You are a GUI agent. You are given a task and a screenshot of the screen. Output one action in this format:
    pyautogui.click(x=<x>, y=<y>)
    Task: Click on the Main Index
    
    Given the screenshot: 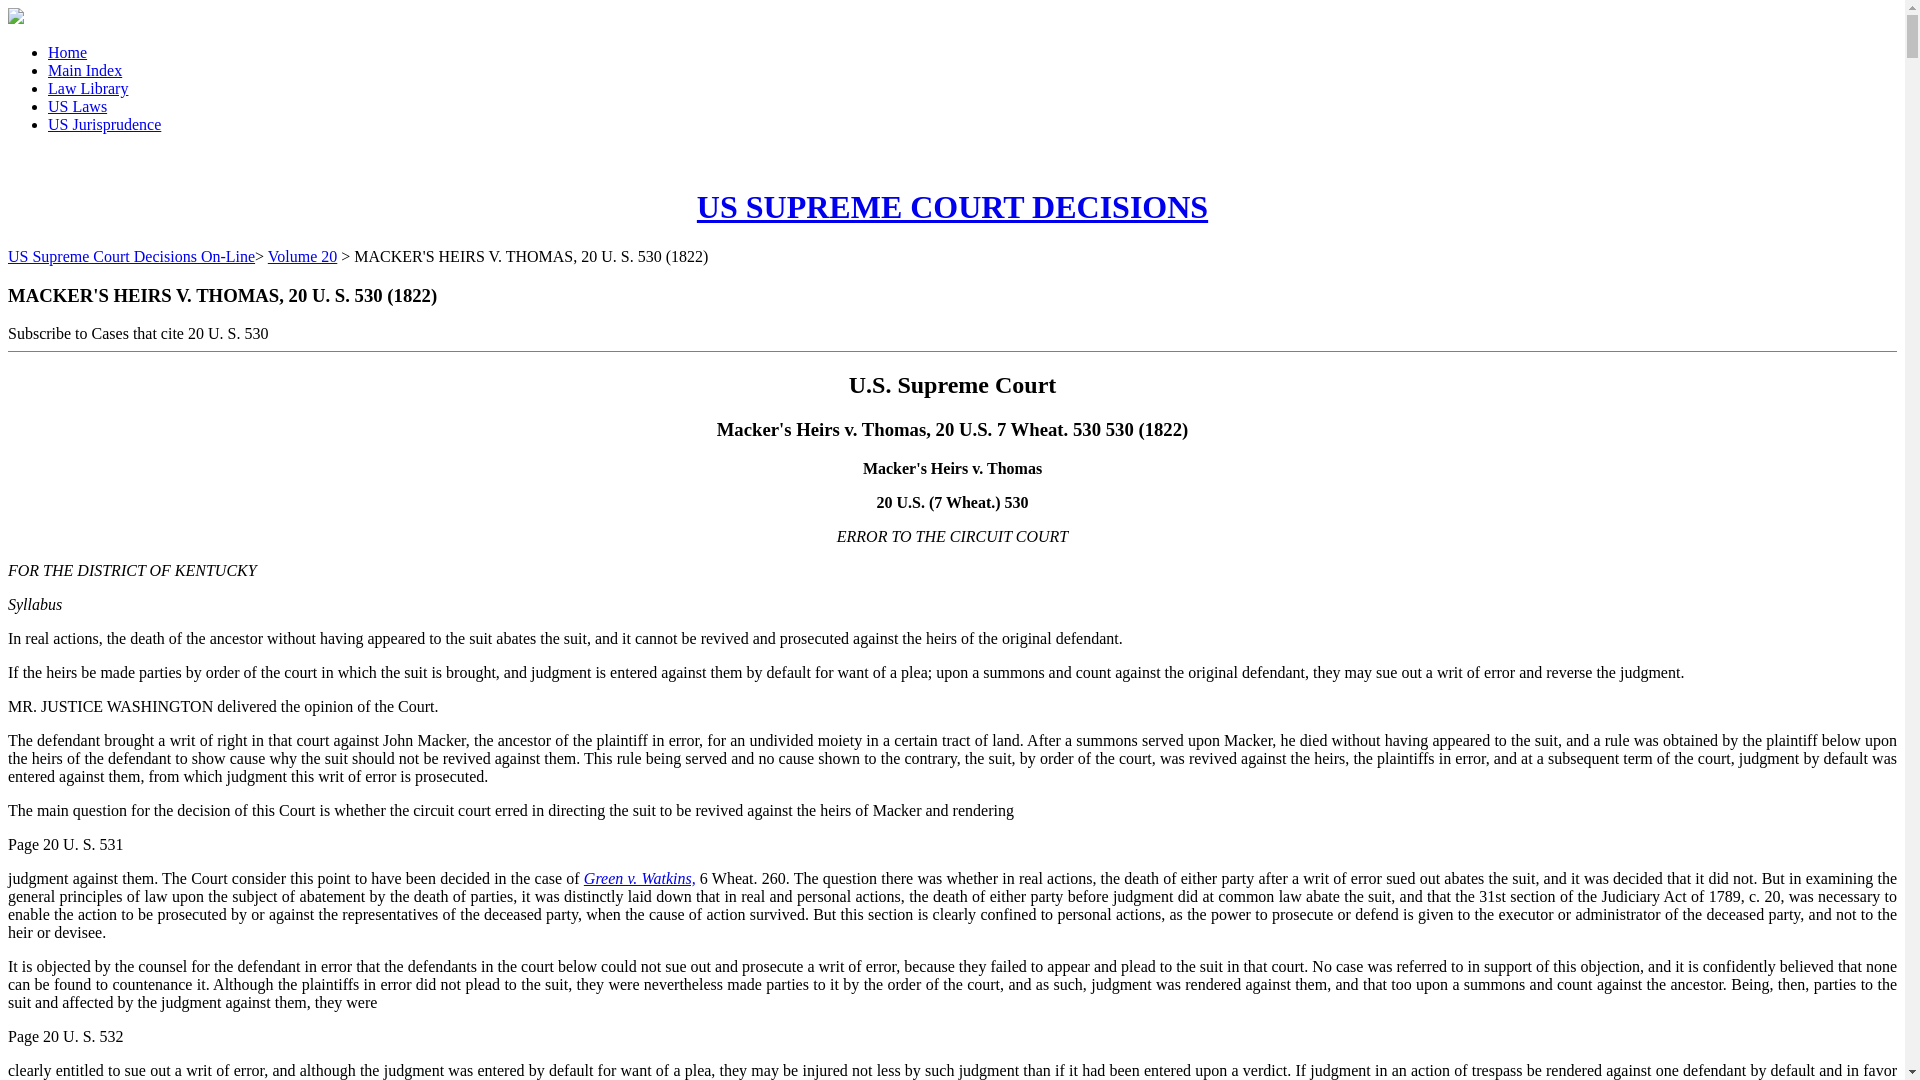 What is the action you would take?
    pyautogui.click(x=85, y=70)
    